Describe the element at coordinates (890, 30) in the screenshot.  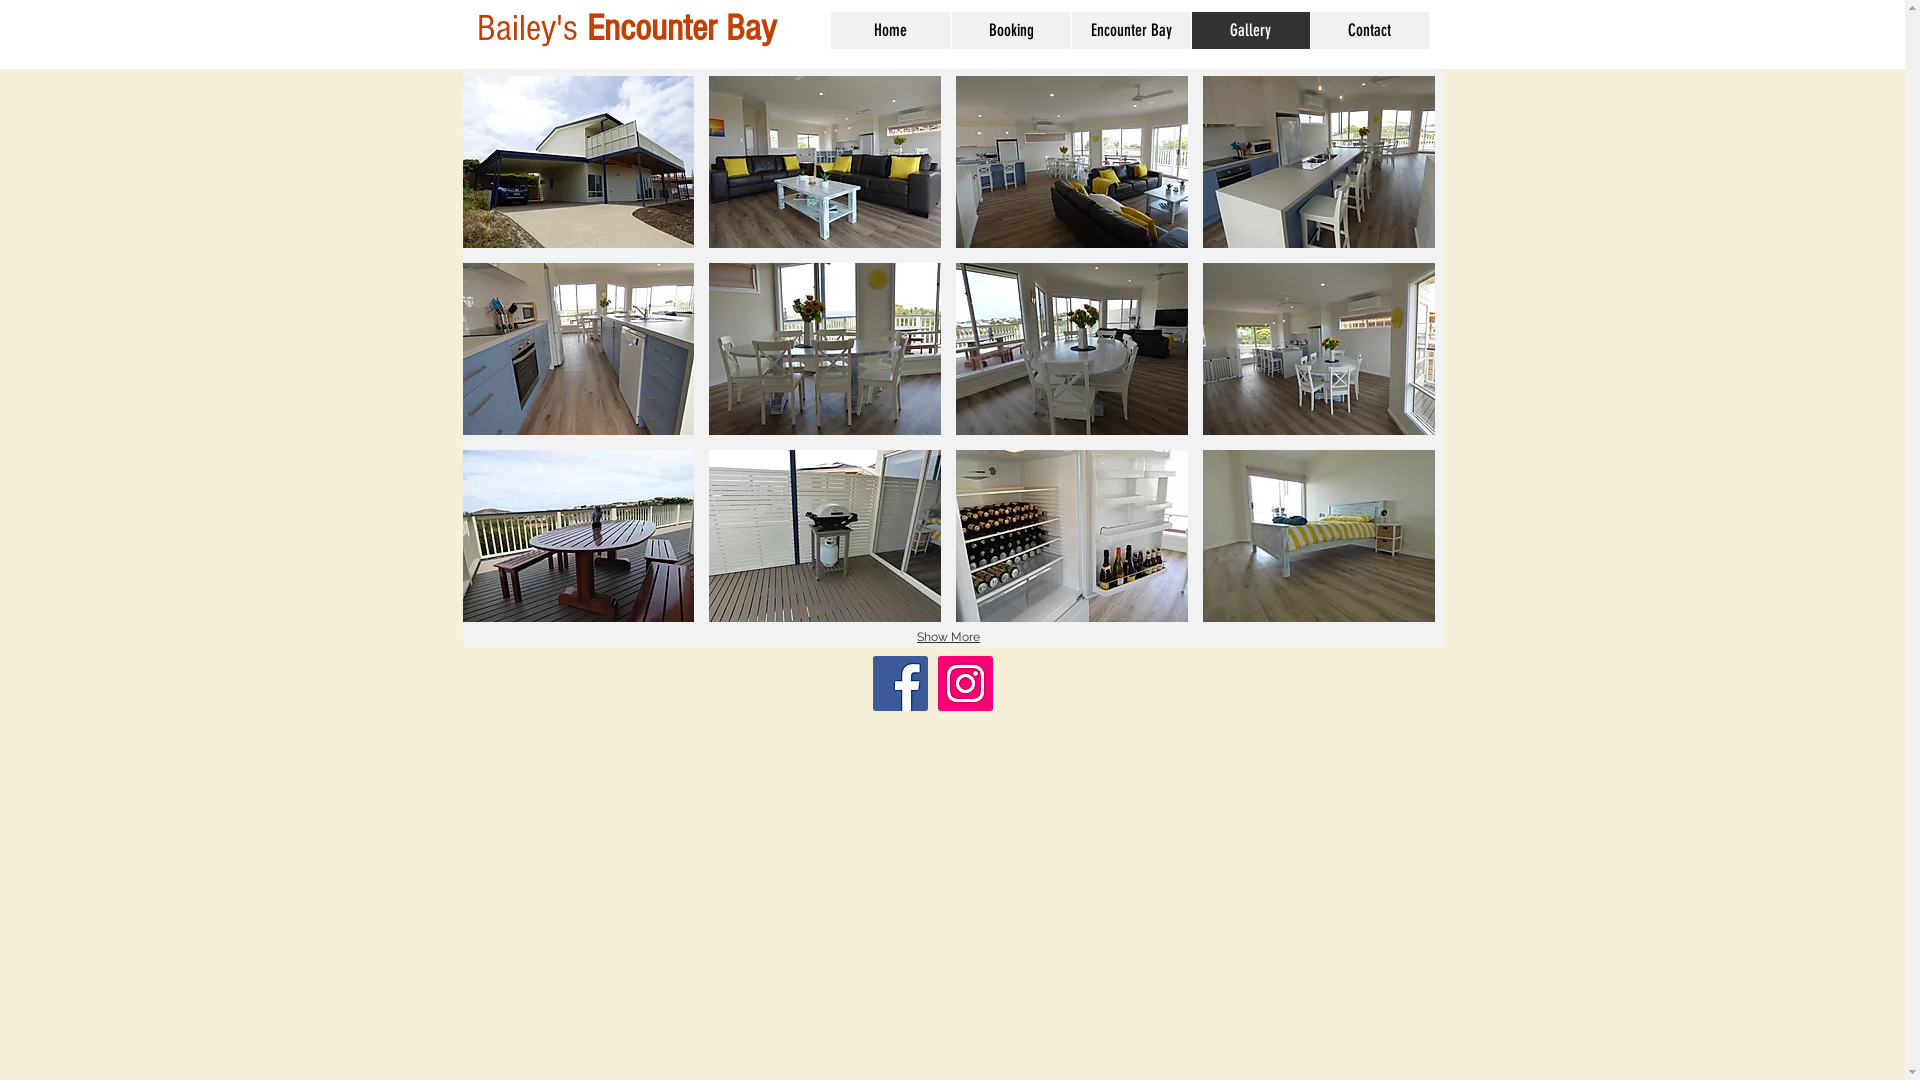
I see `Home` at that location.